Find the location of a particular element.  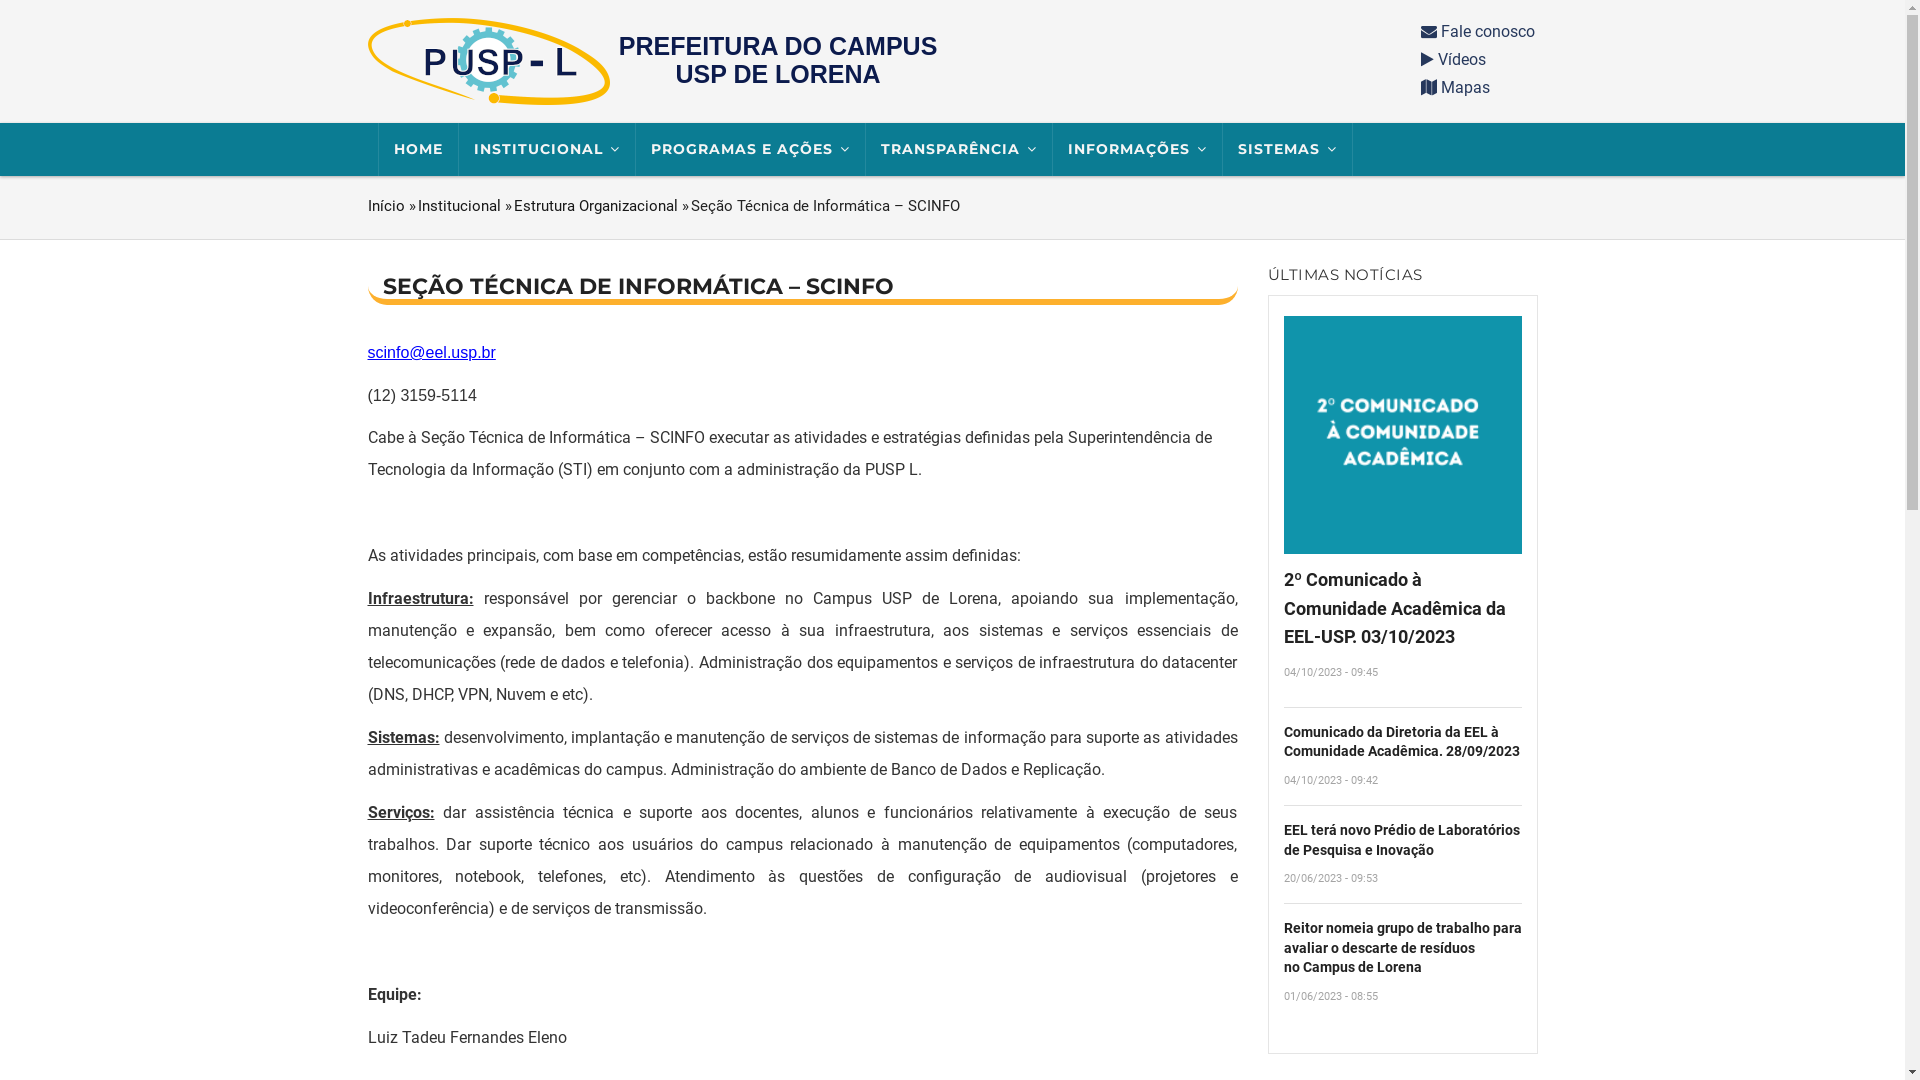

INSTITUCIONAL is located at coordinates (546, 150).